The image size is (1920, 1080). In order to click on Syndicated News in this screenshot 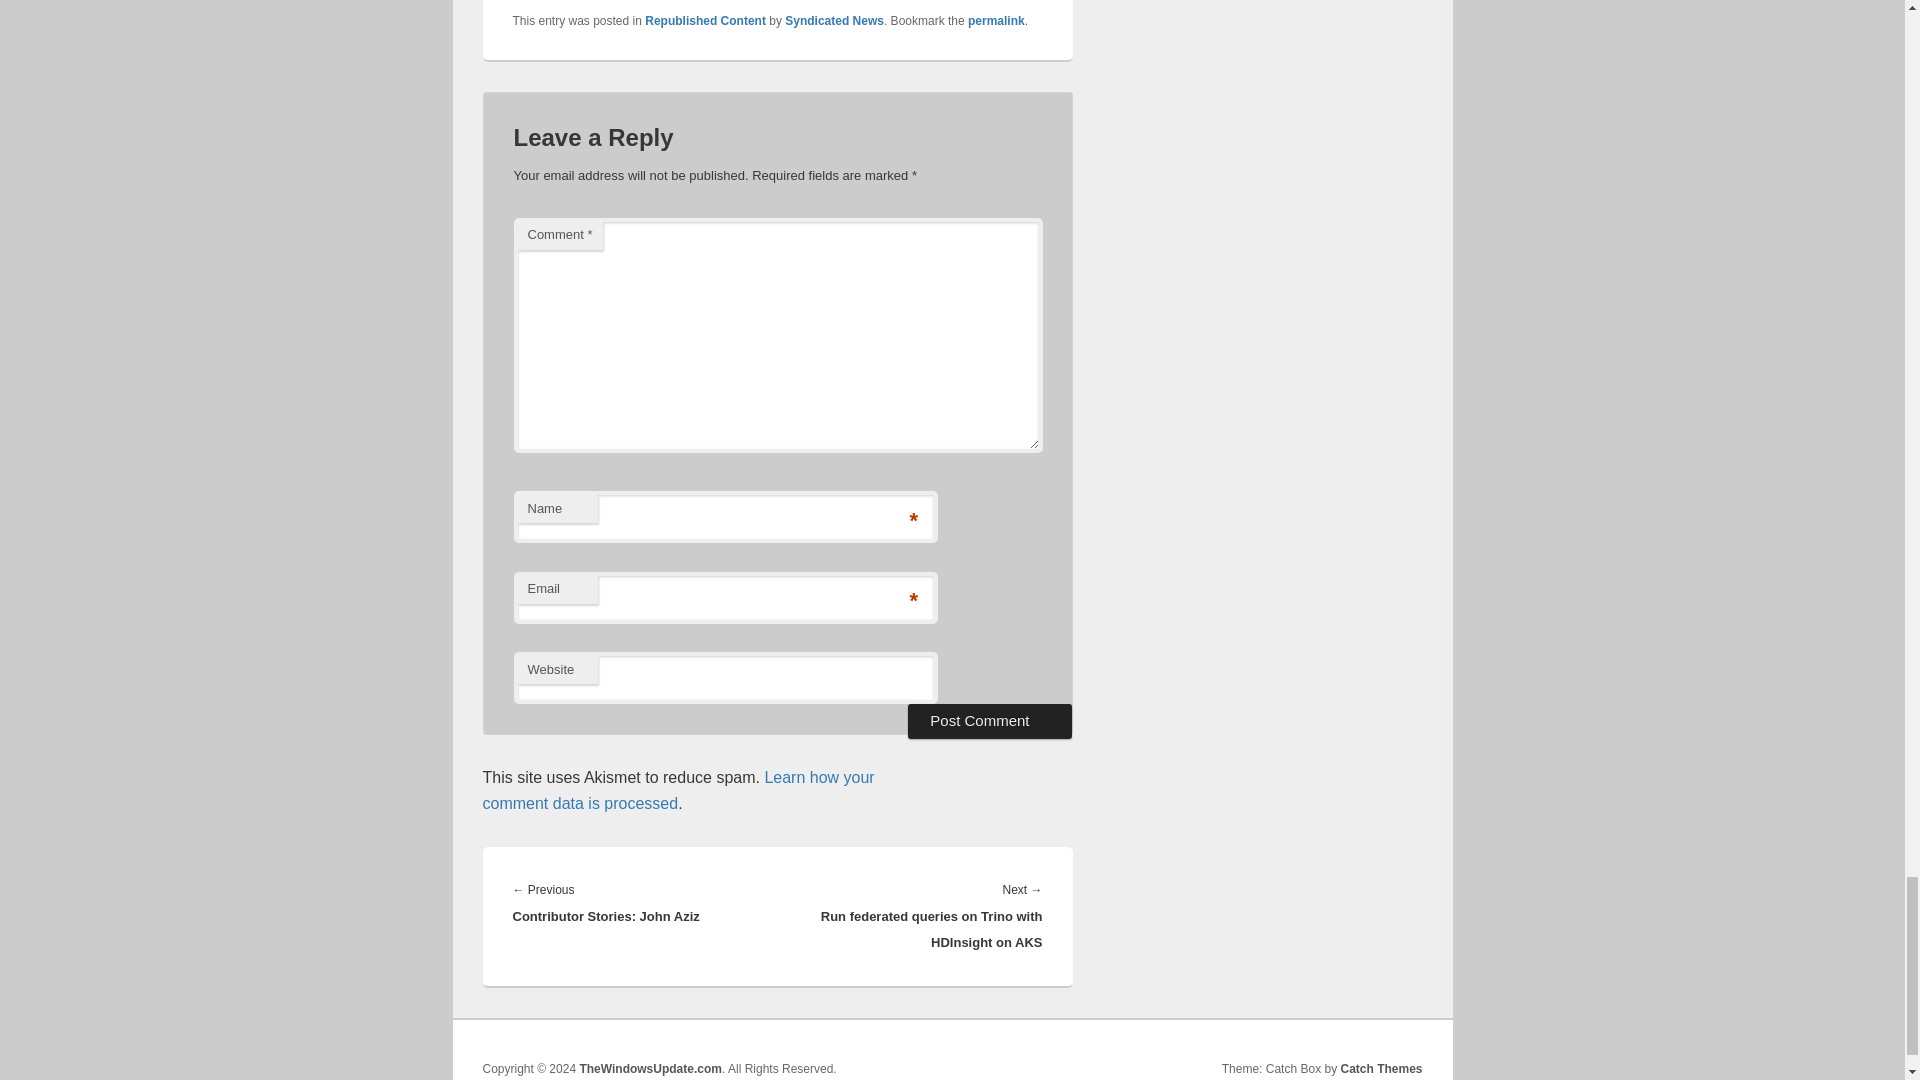, I will do `click(834, 21)`.